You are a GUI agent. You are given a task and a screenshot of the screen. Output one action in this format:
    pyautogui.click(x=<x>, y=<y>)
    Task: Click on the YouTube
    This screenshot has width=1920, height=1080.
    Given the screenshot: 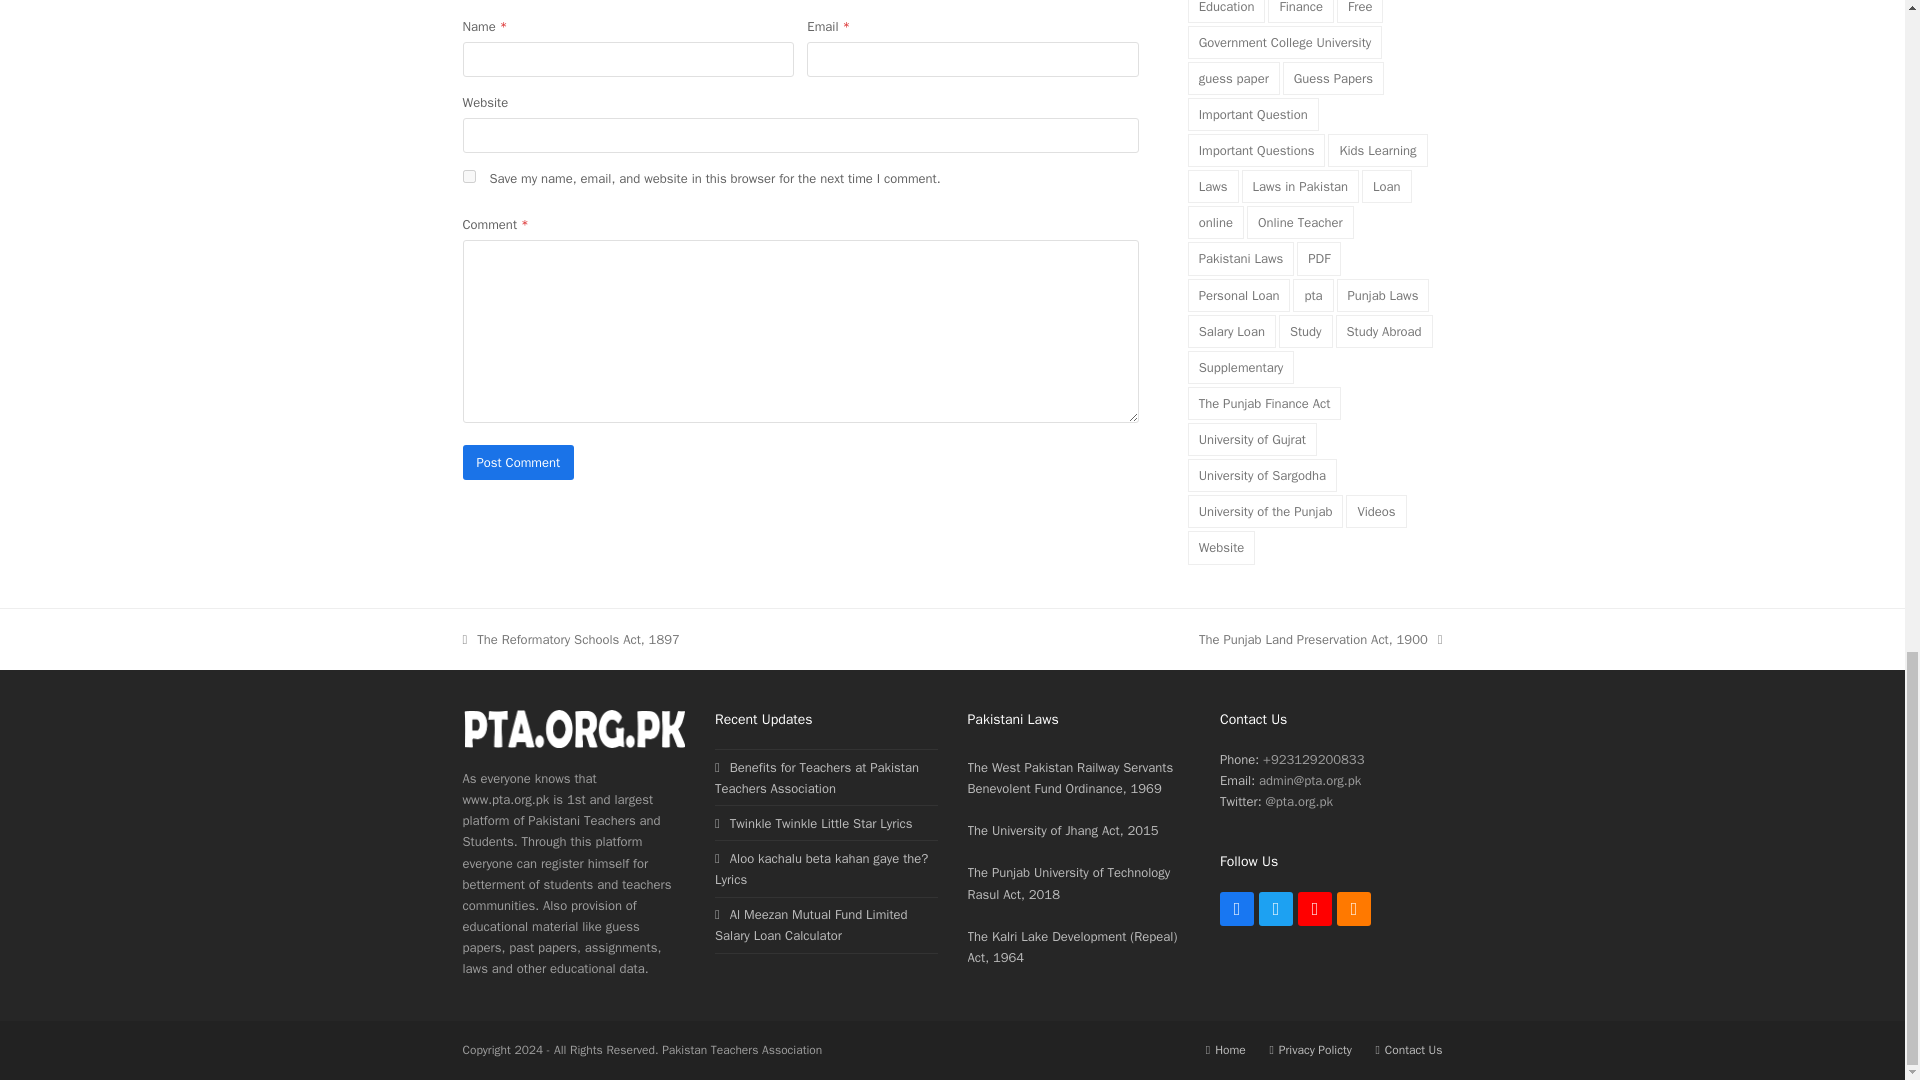 What is the action you would take?
    pyautogui.click(x=1314, y=908)
    